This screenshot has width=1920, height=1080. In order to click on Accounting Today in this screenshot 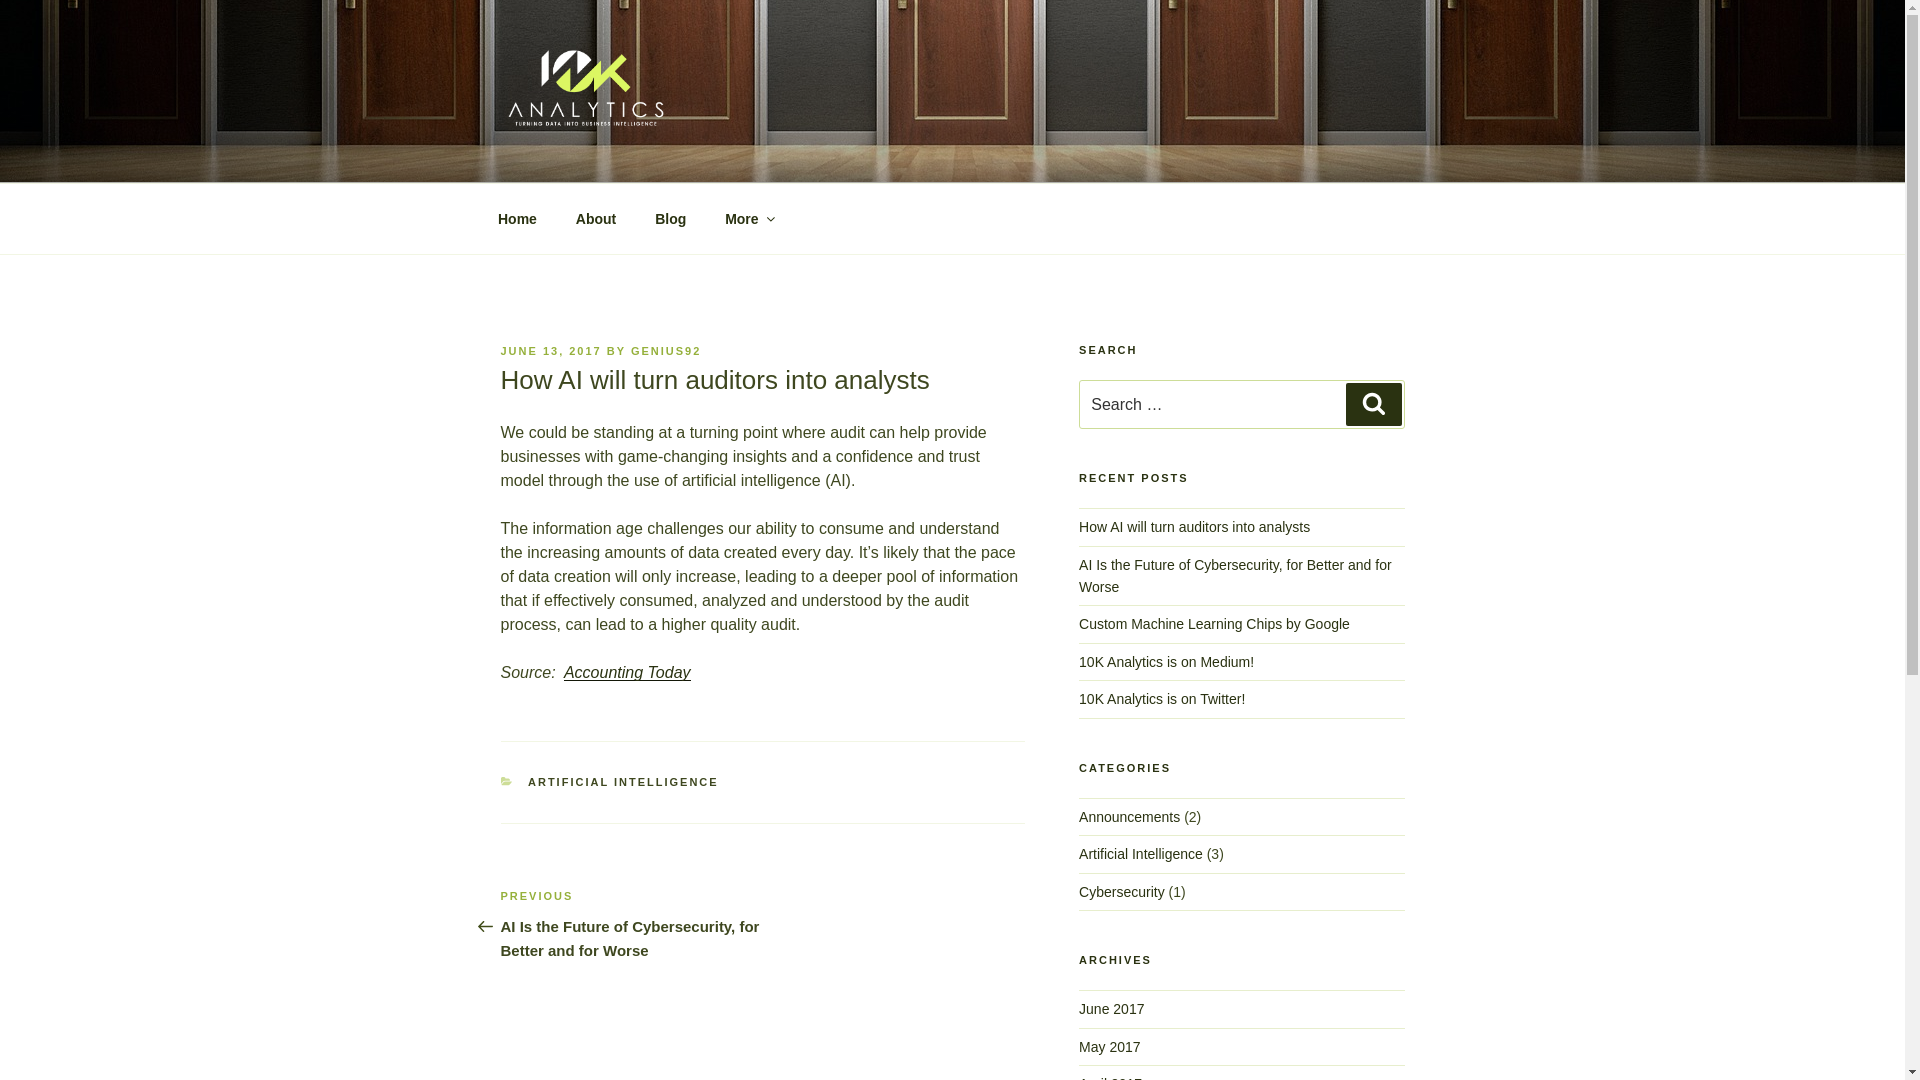, I will do `click(628, 672)`.